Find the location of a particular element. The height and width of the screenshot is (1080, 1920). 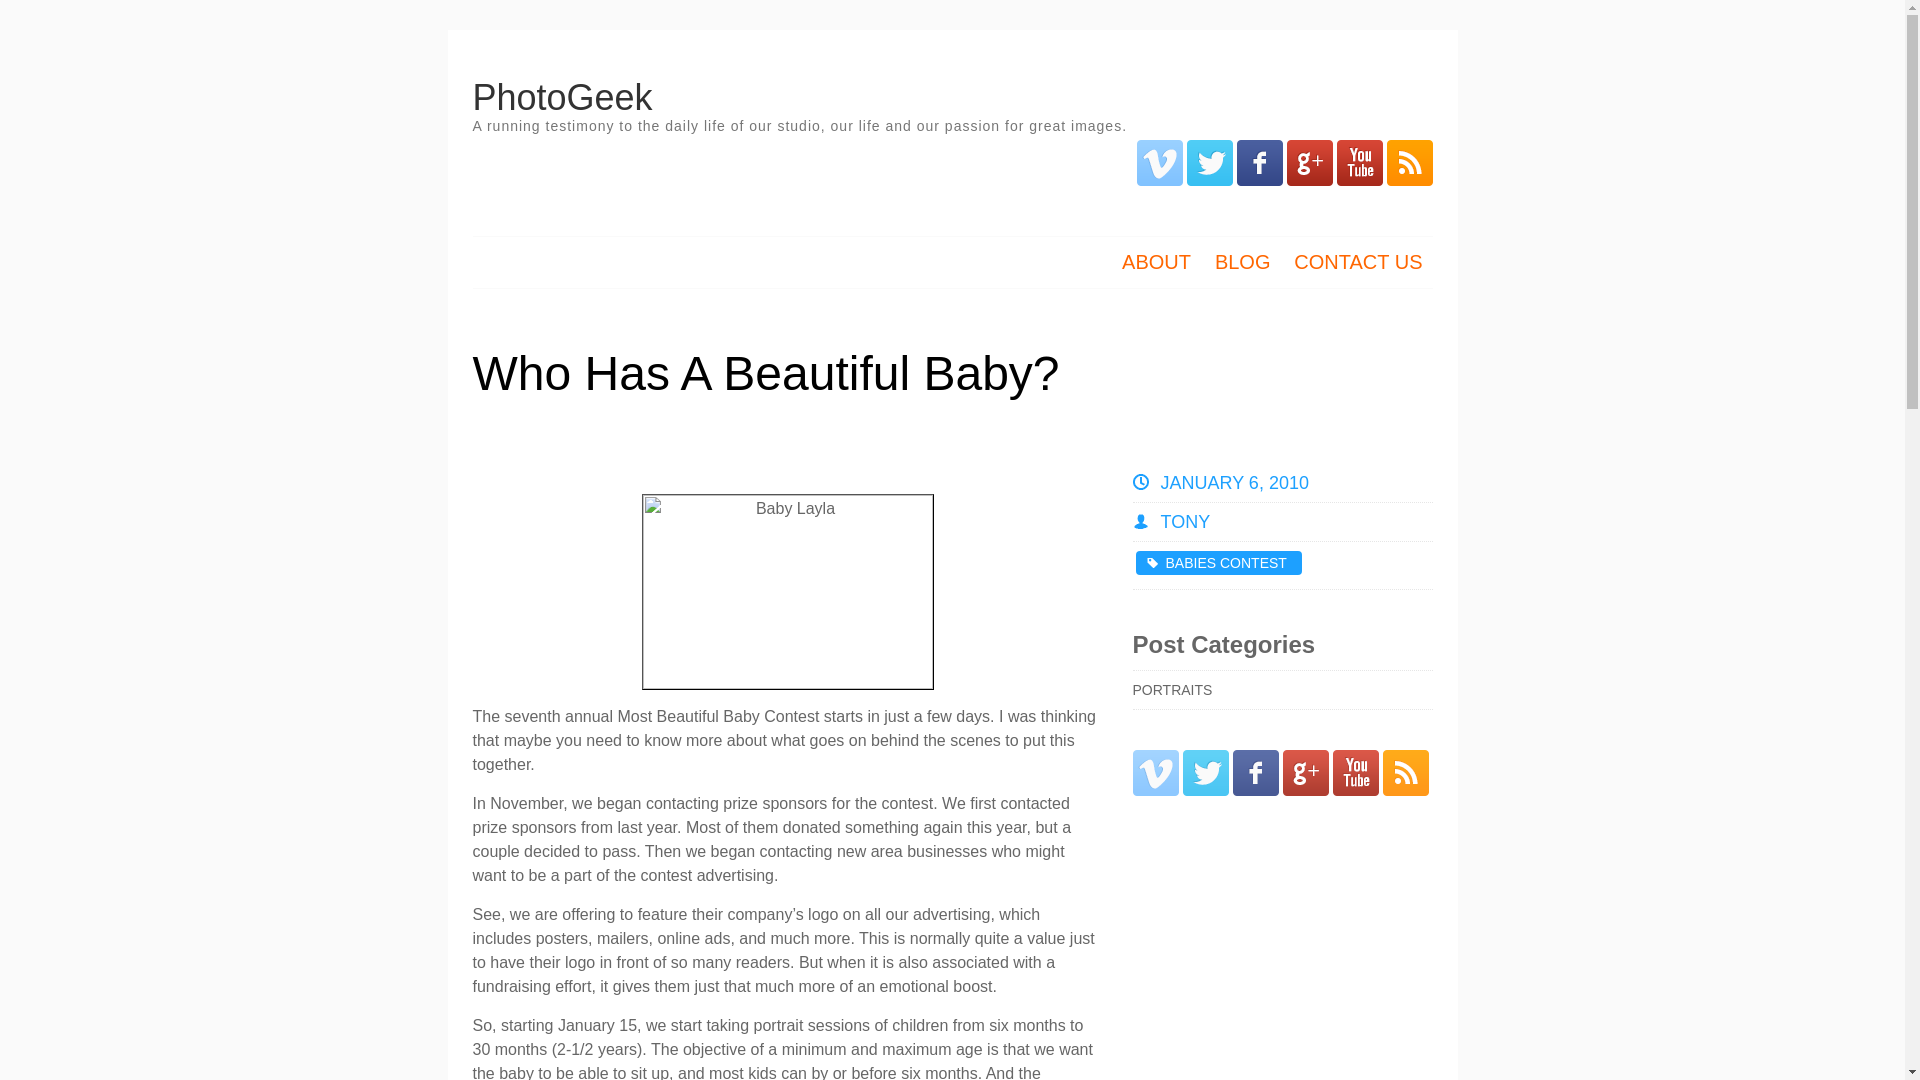

PhotoGeek is located at coordinates (562, 96).